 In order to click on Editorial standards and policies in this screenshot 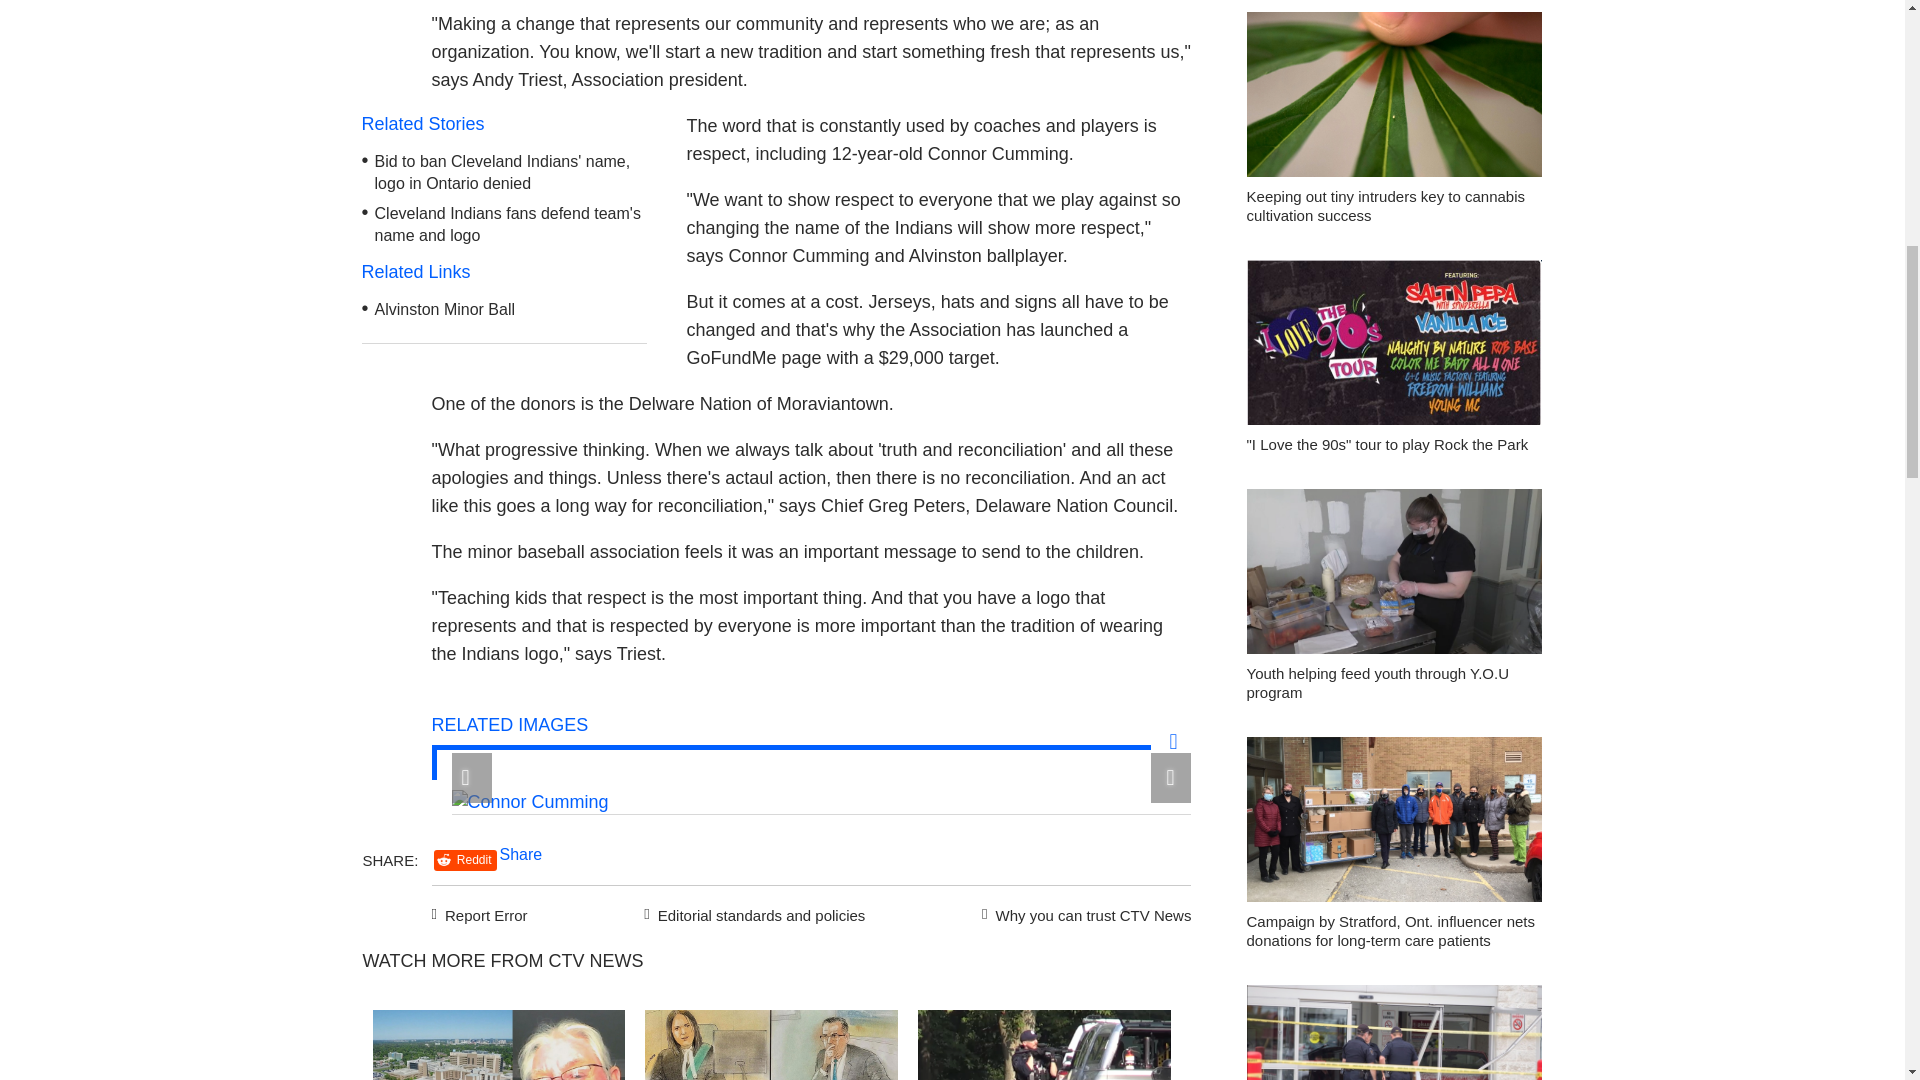, I will do `click(751, 912)`.